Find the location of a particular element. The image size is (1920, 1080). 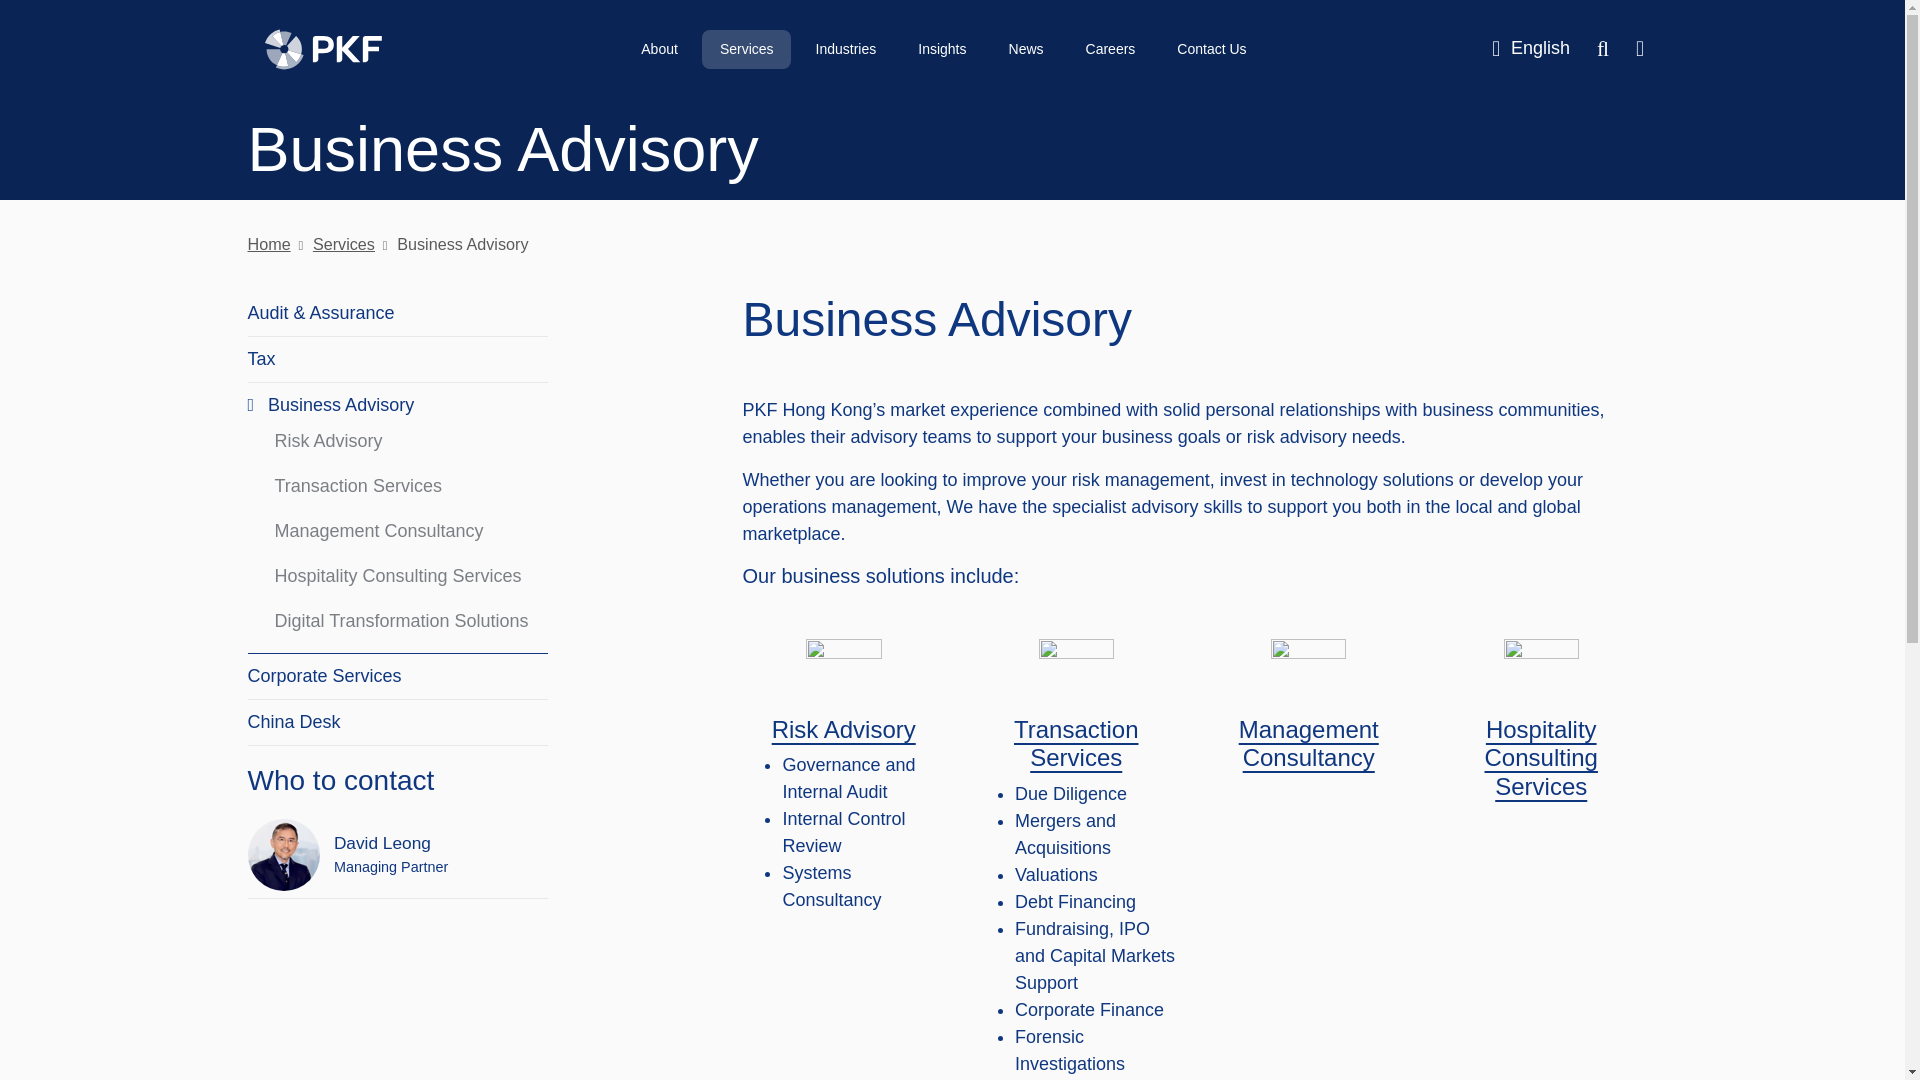

Insights is located at coordinates (942, 50).